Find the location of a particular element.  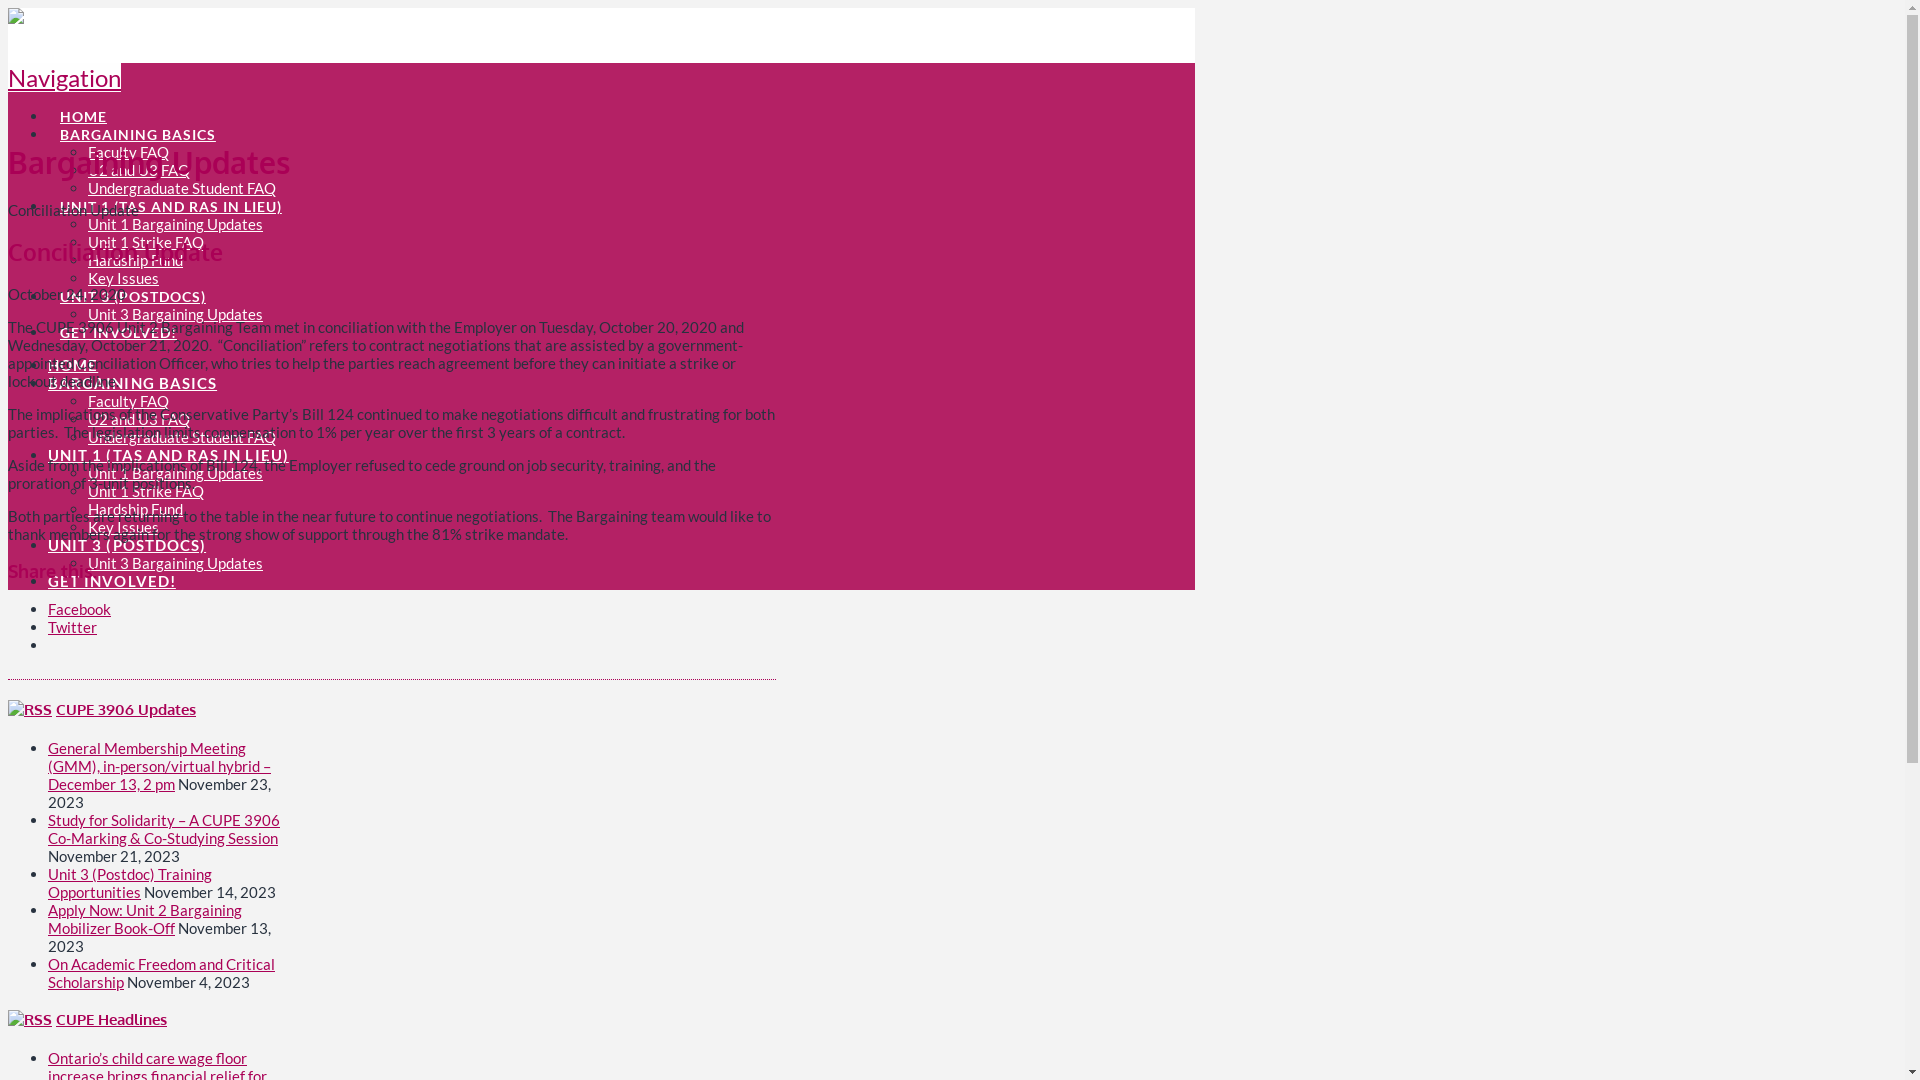

Unit 1 Bargaining Updates is located at coordinates (176, 473).